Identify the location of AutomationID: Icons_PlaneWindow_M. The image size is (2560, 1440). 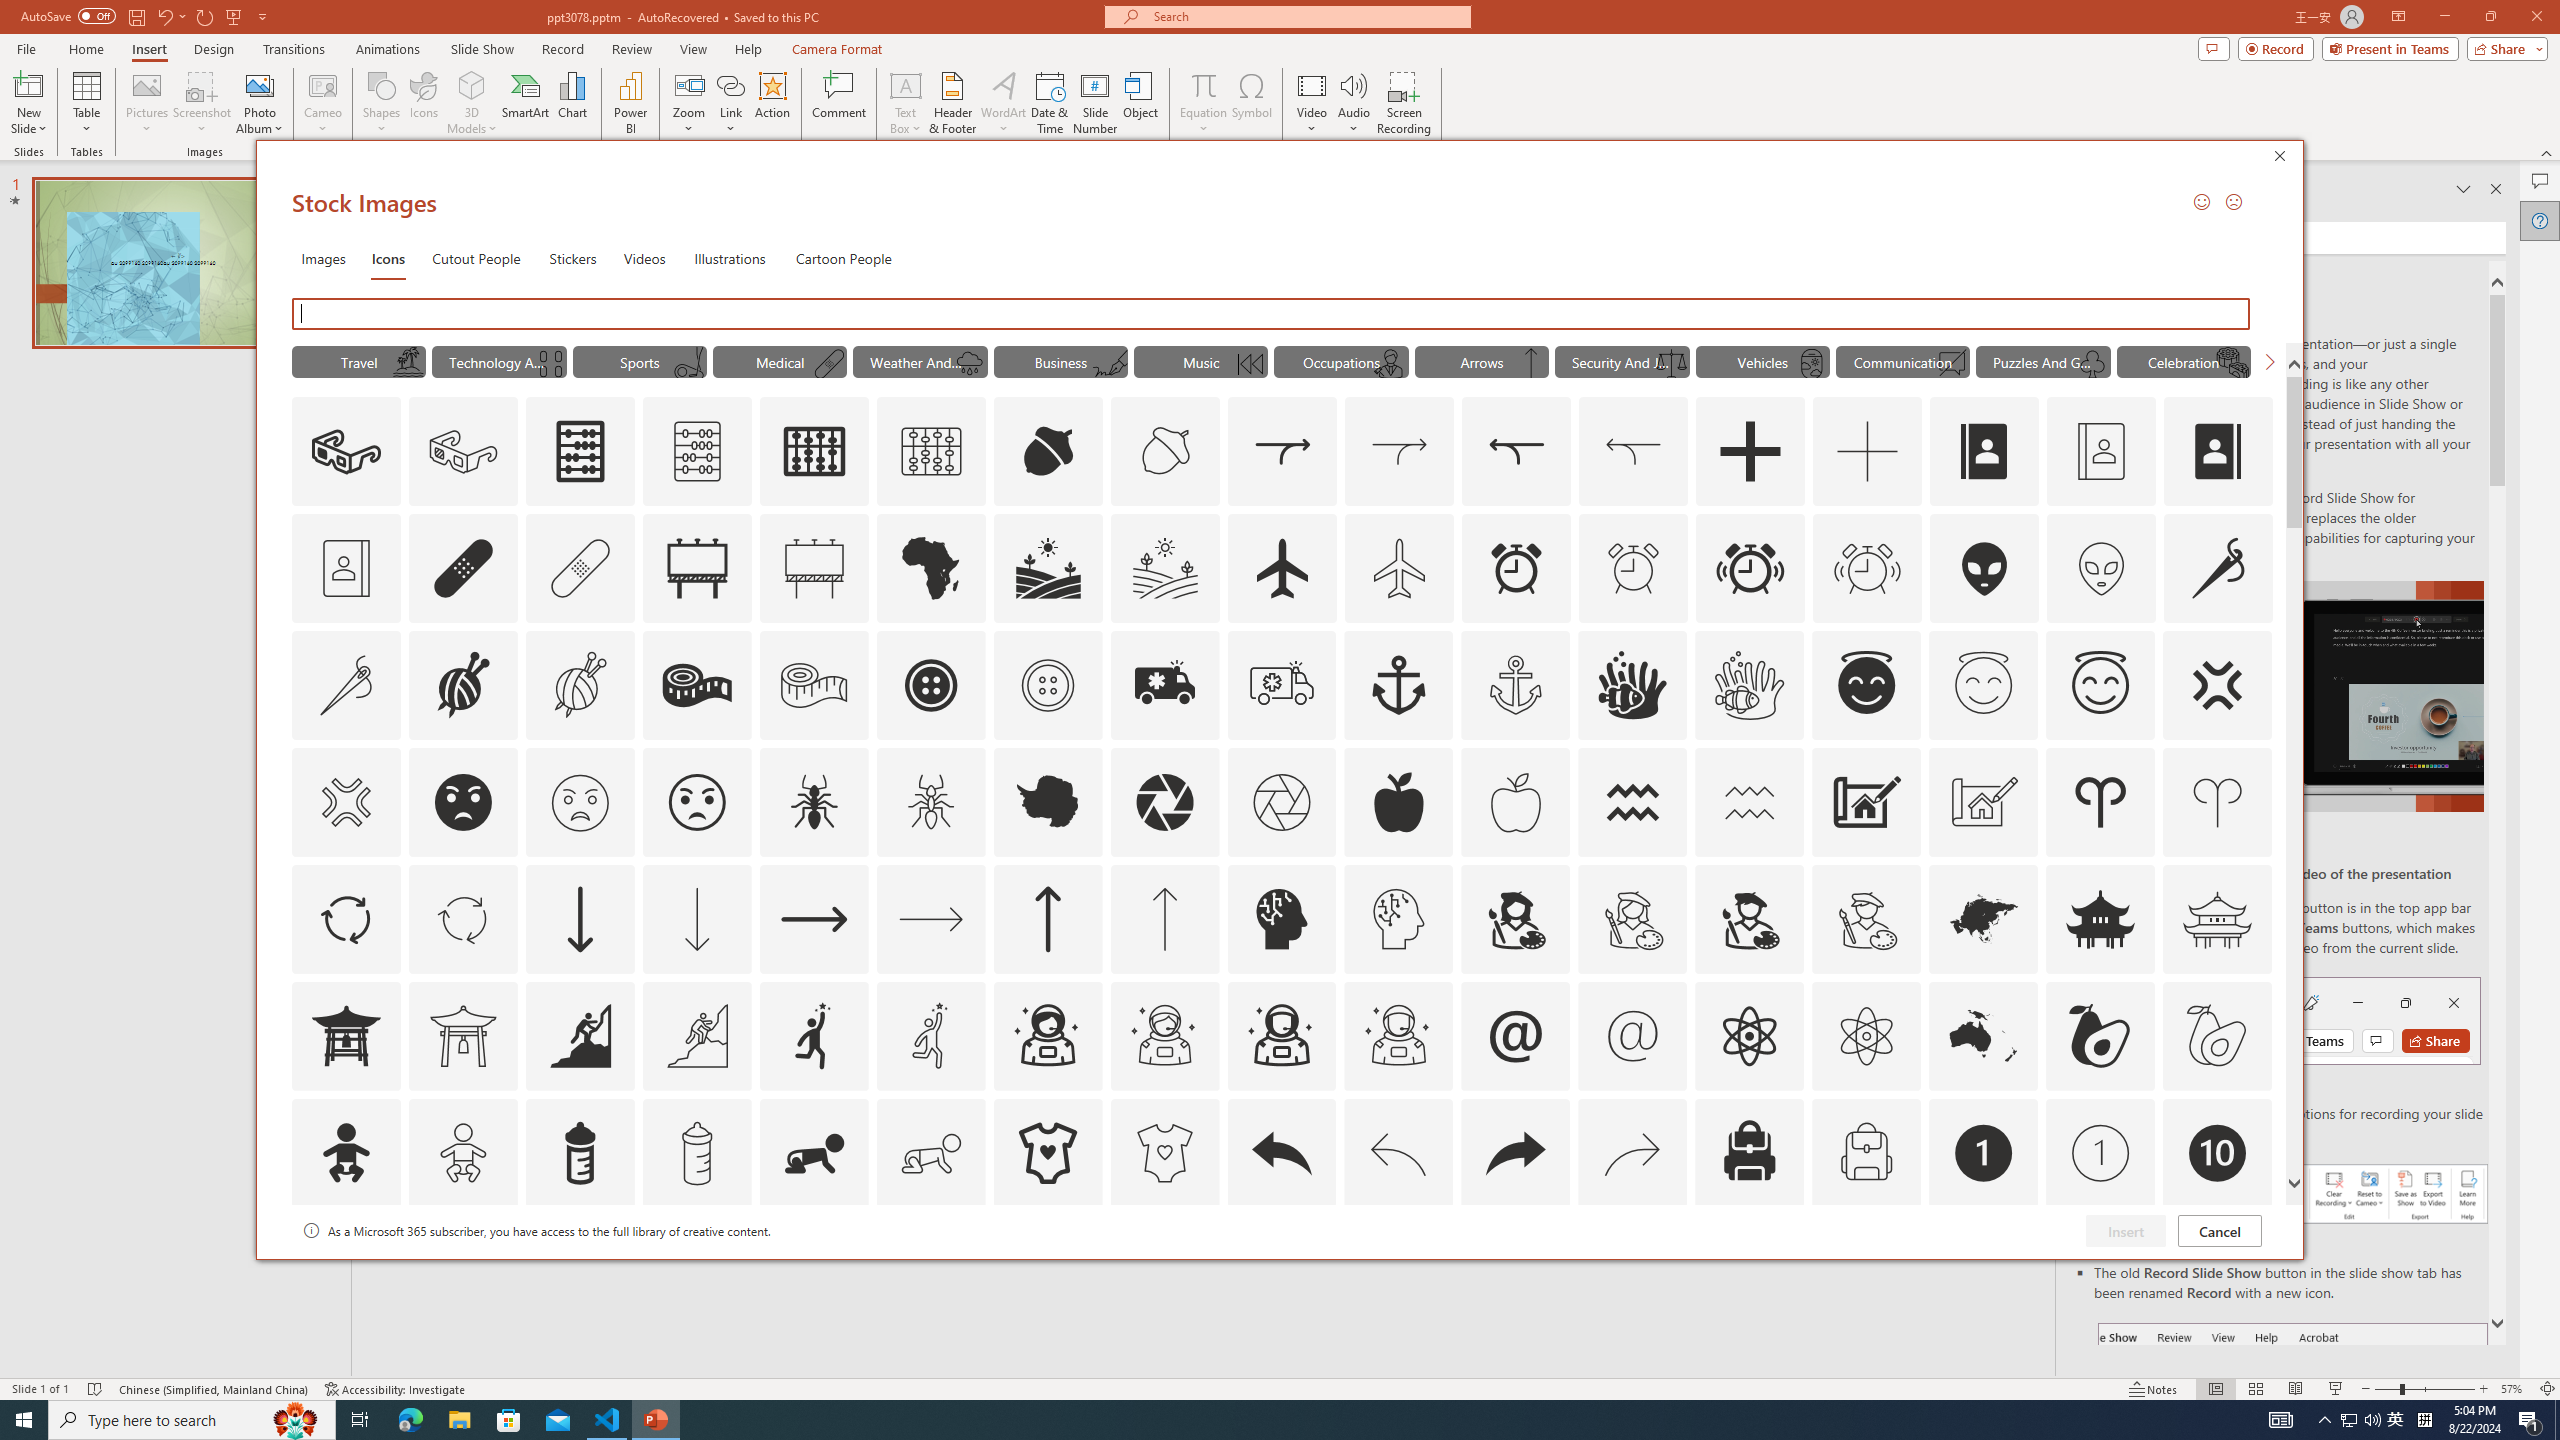
(1812, 363).